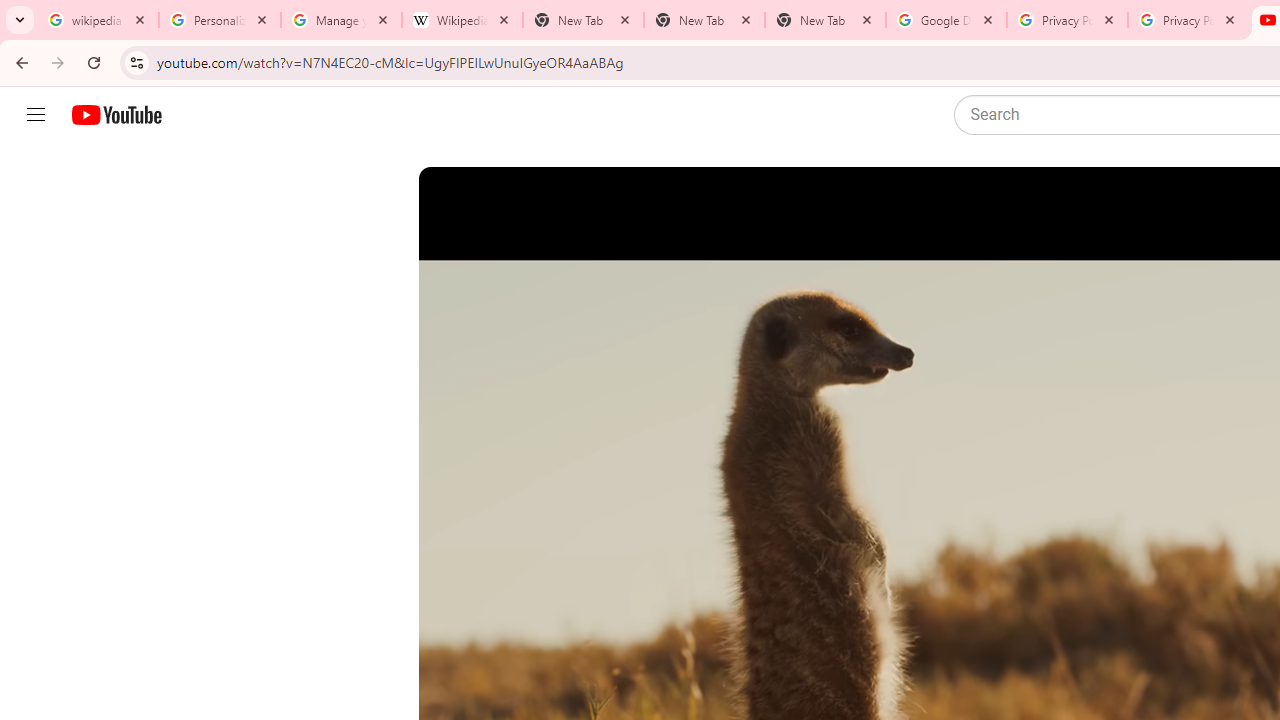 This screenshot has width=1280, height=720. What do you see at coordinates (704, 20) in the screenshot?
I see `New Tab` at bounding box center [704, 20].